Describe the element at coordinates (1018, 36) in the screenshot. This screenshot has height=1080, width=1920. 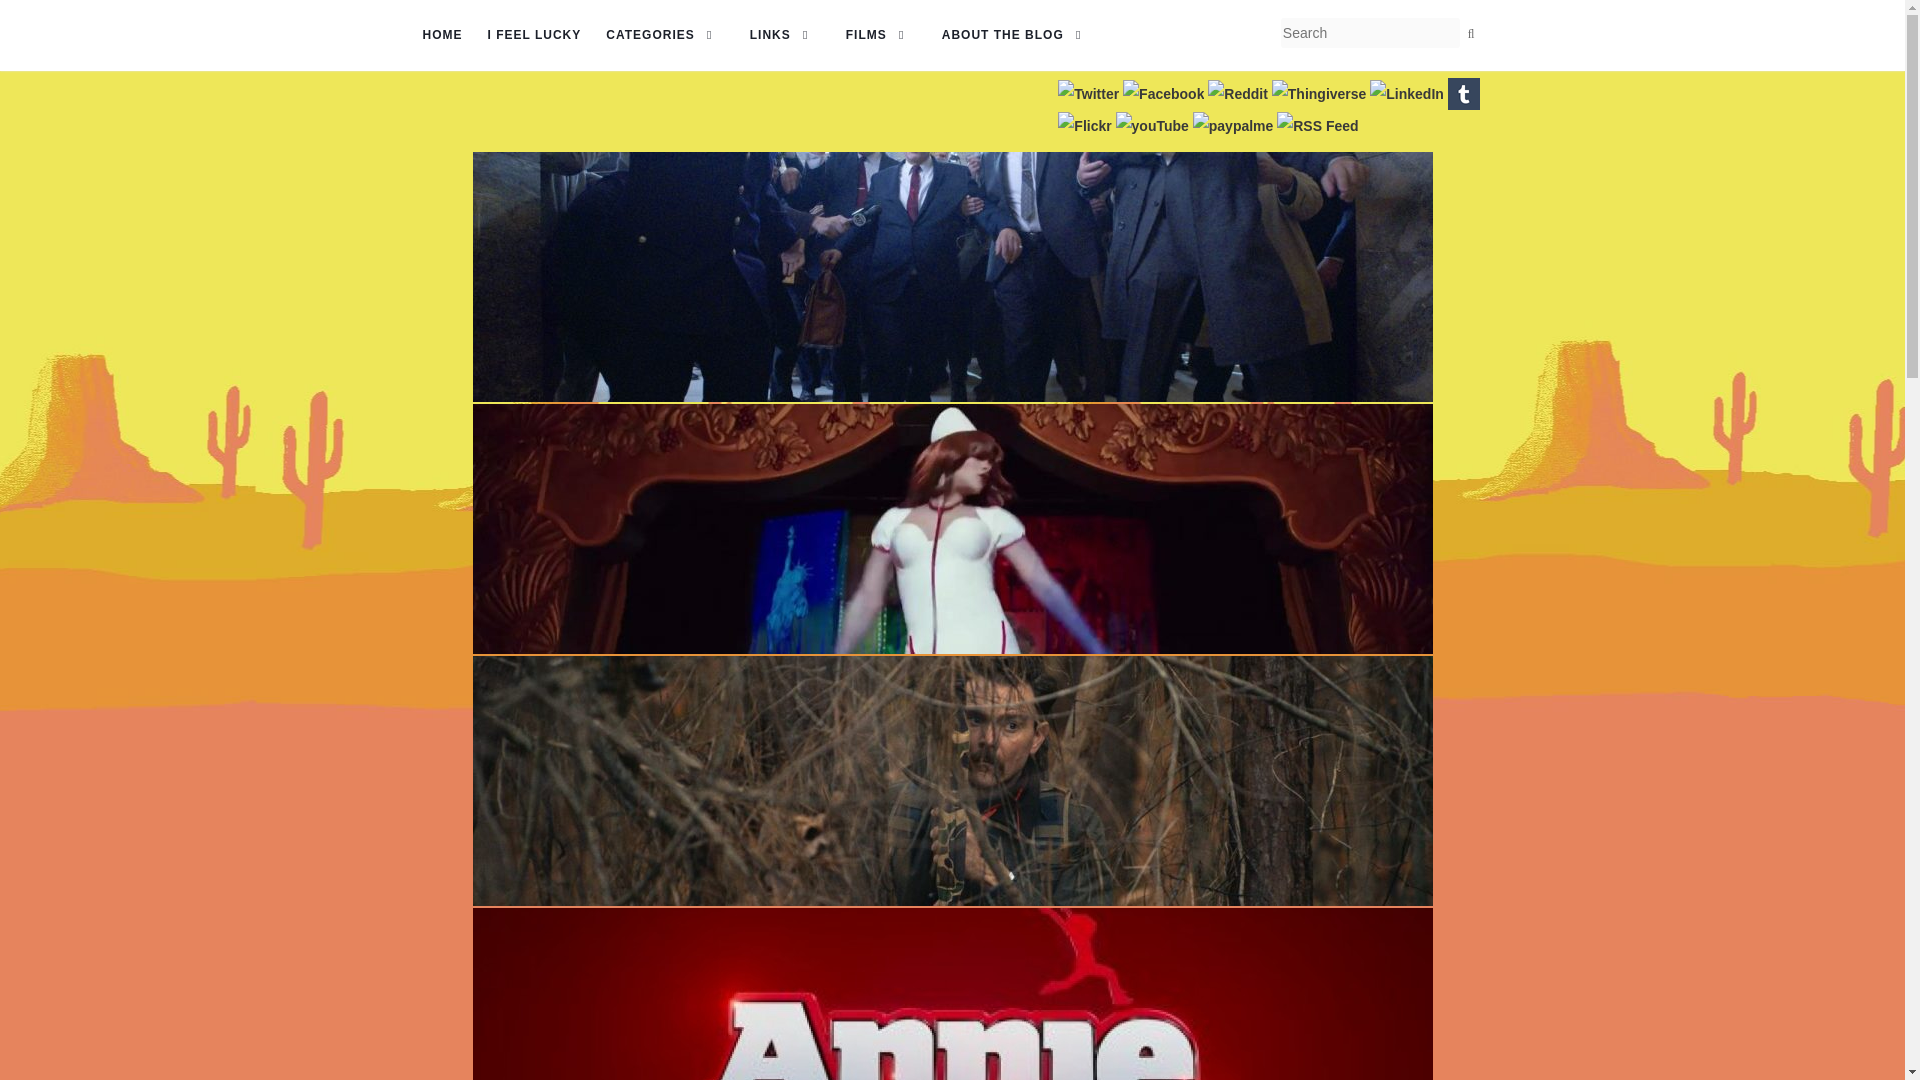
I see `ABOUT THE BLOG` at that location.